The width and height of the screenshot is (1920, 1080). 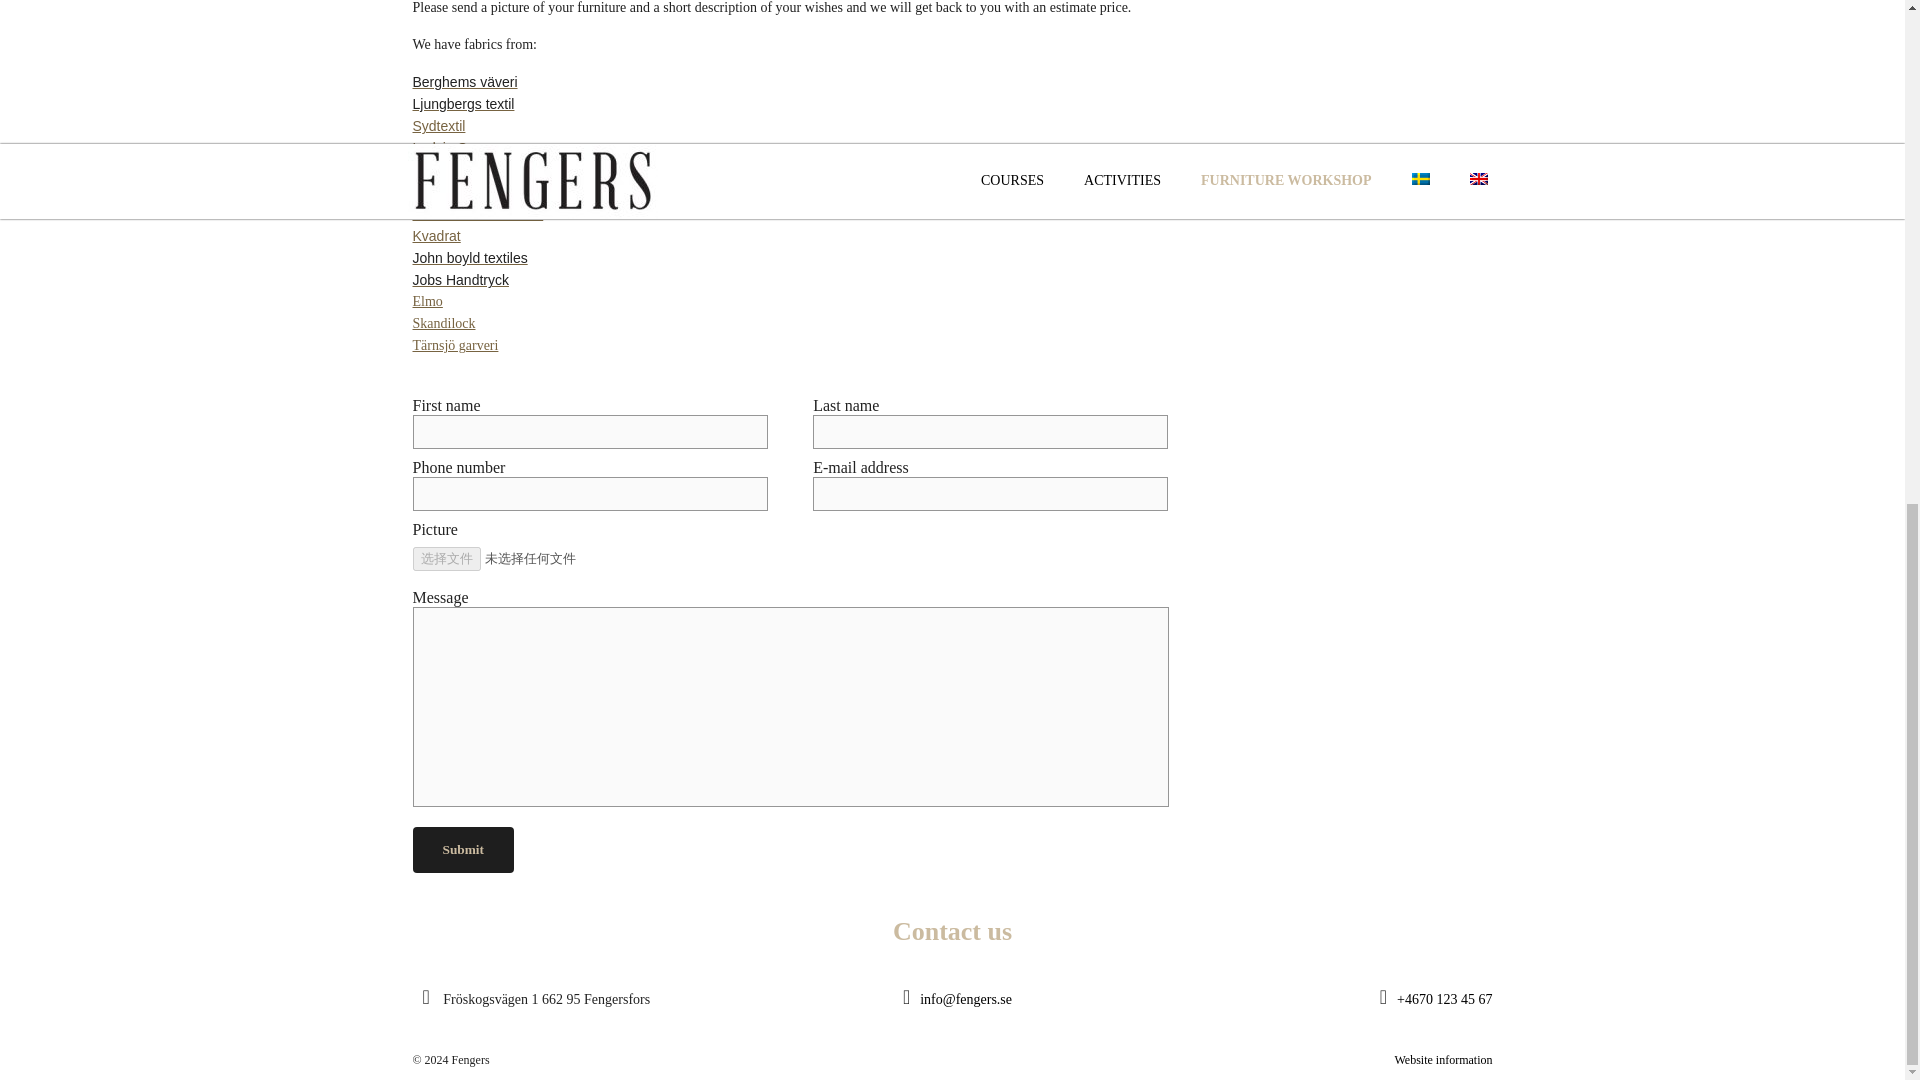 I want to click on John boyld textiles, so click(x=469, y=258).